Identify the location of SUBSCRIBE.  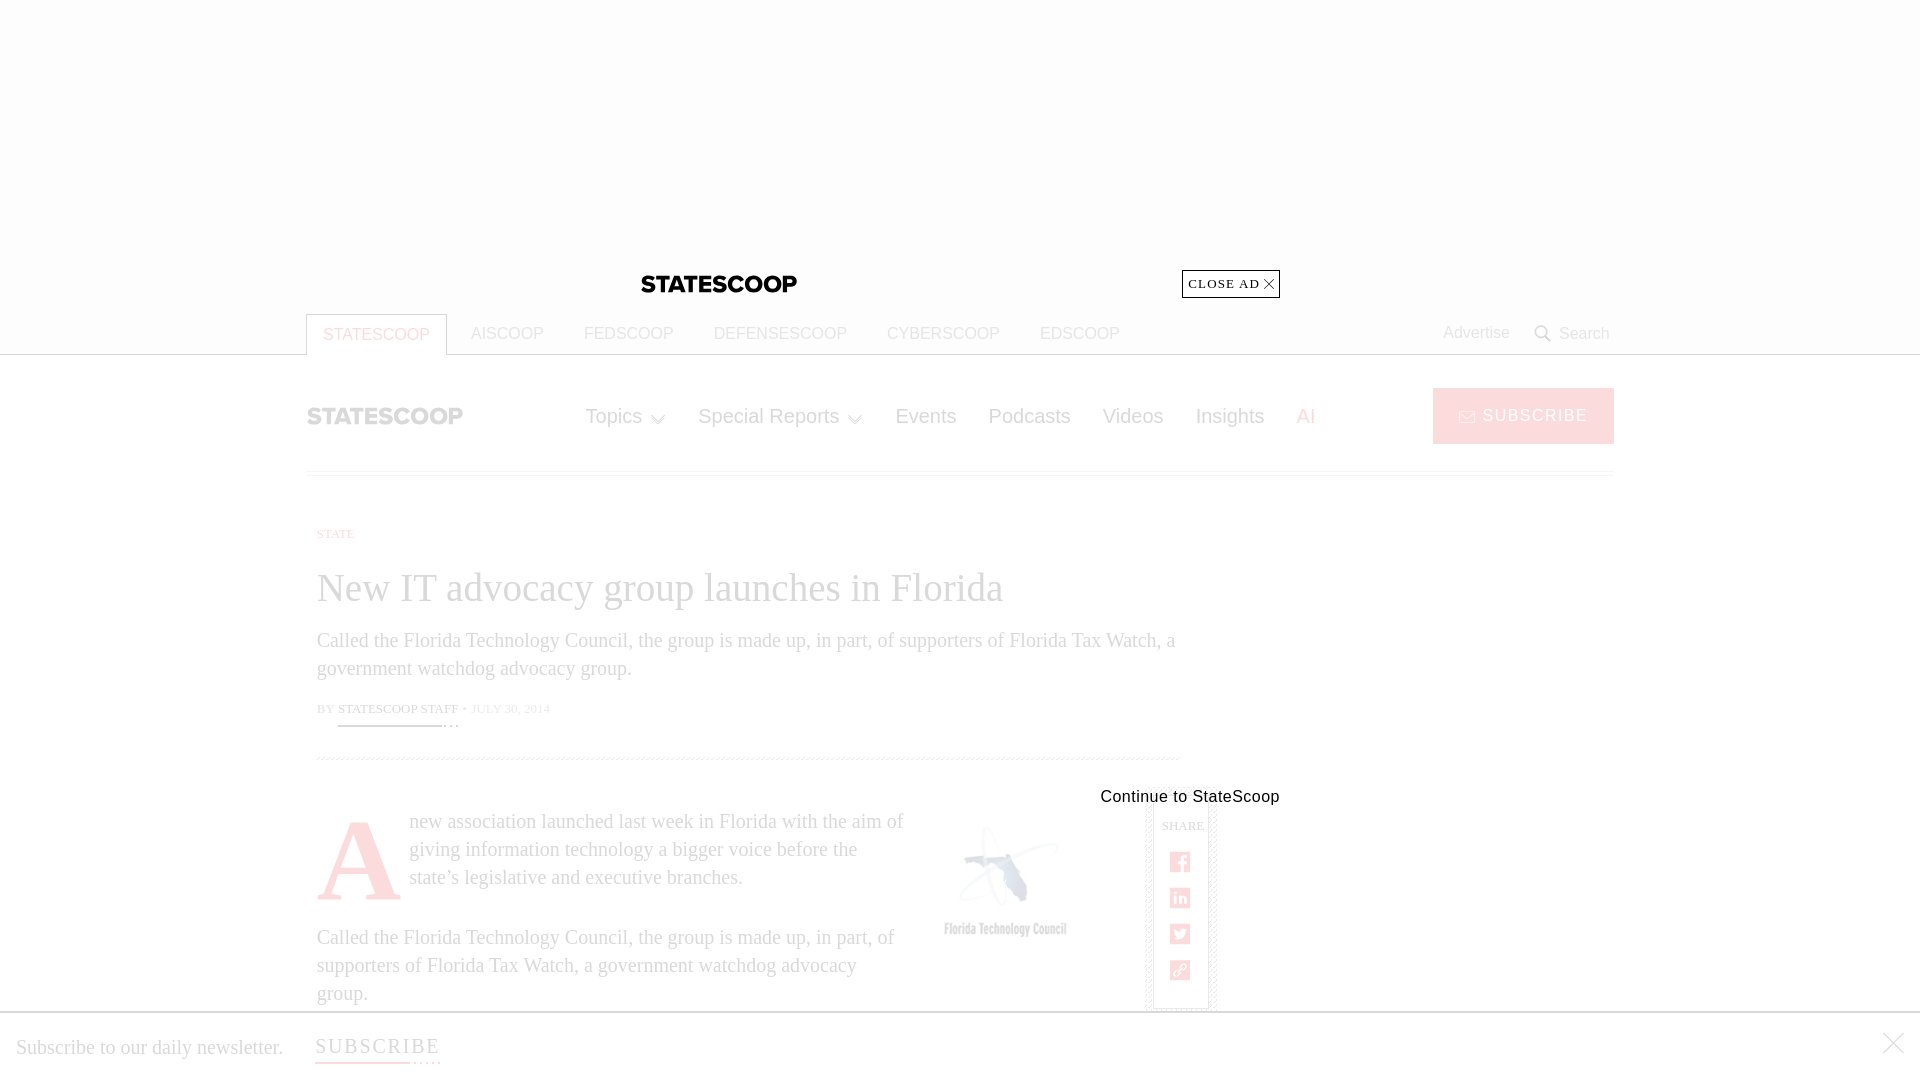
(1523, 414).